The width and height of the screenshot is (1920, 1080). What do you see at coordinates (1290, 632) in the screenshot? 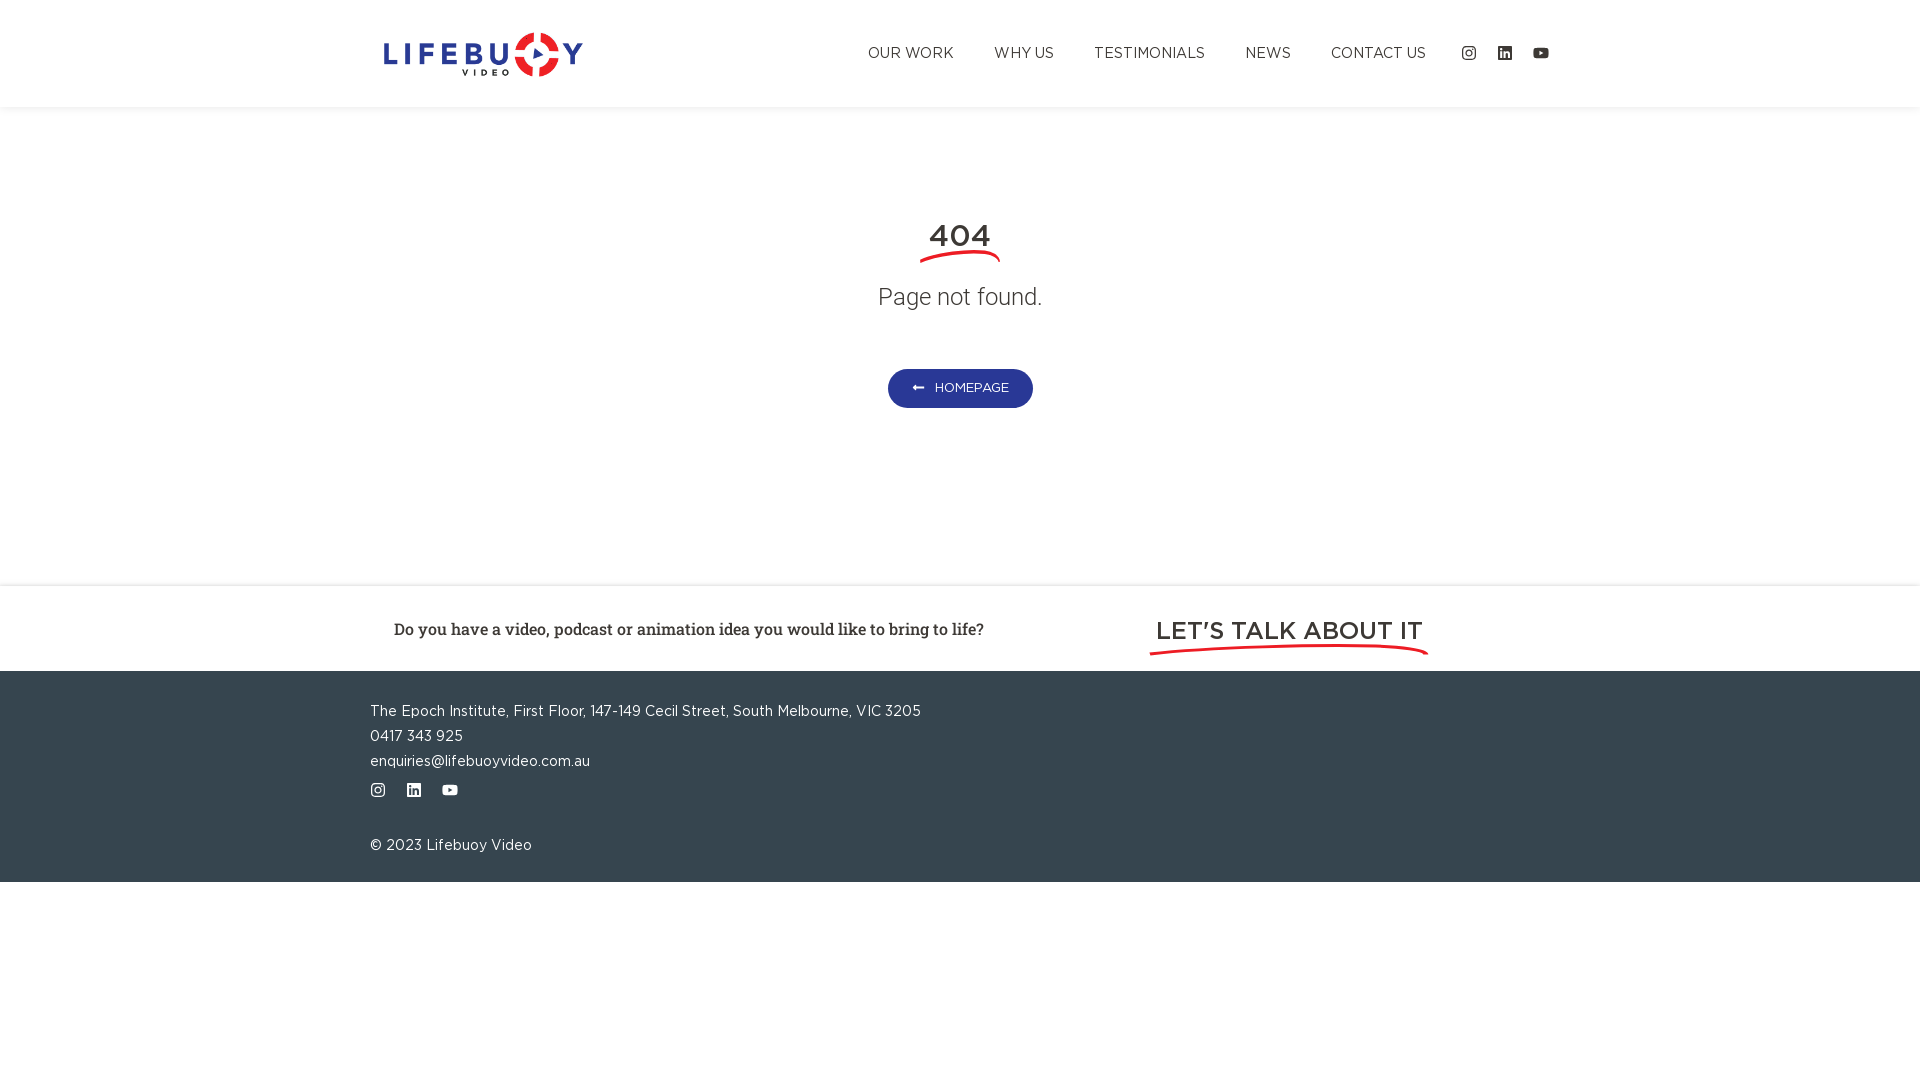
I see `LET'S TALK ABOUT IT` at bounding box center [1290, 632].